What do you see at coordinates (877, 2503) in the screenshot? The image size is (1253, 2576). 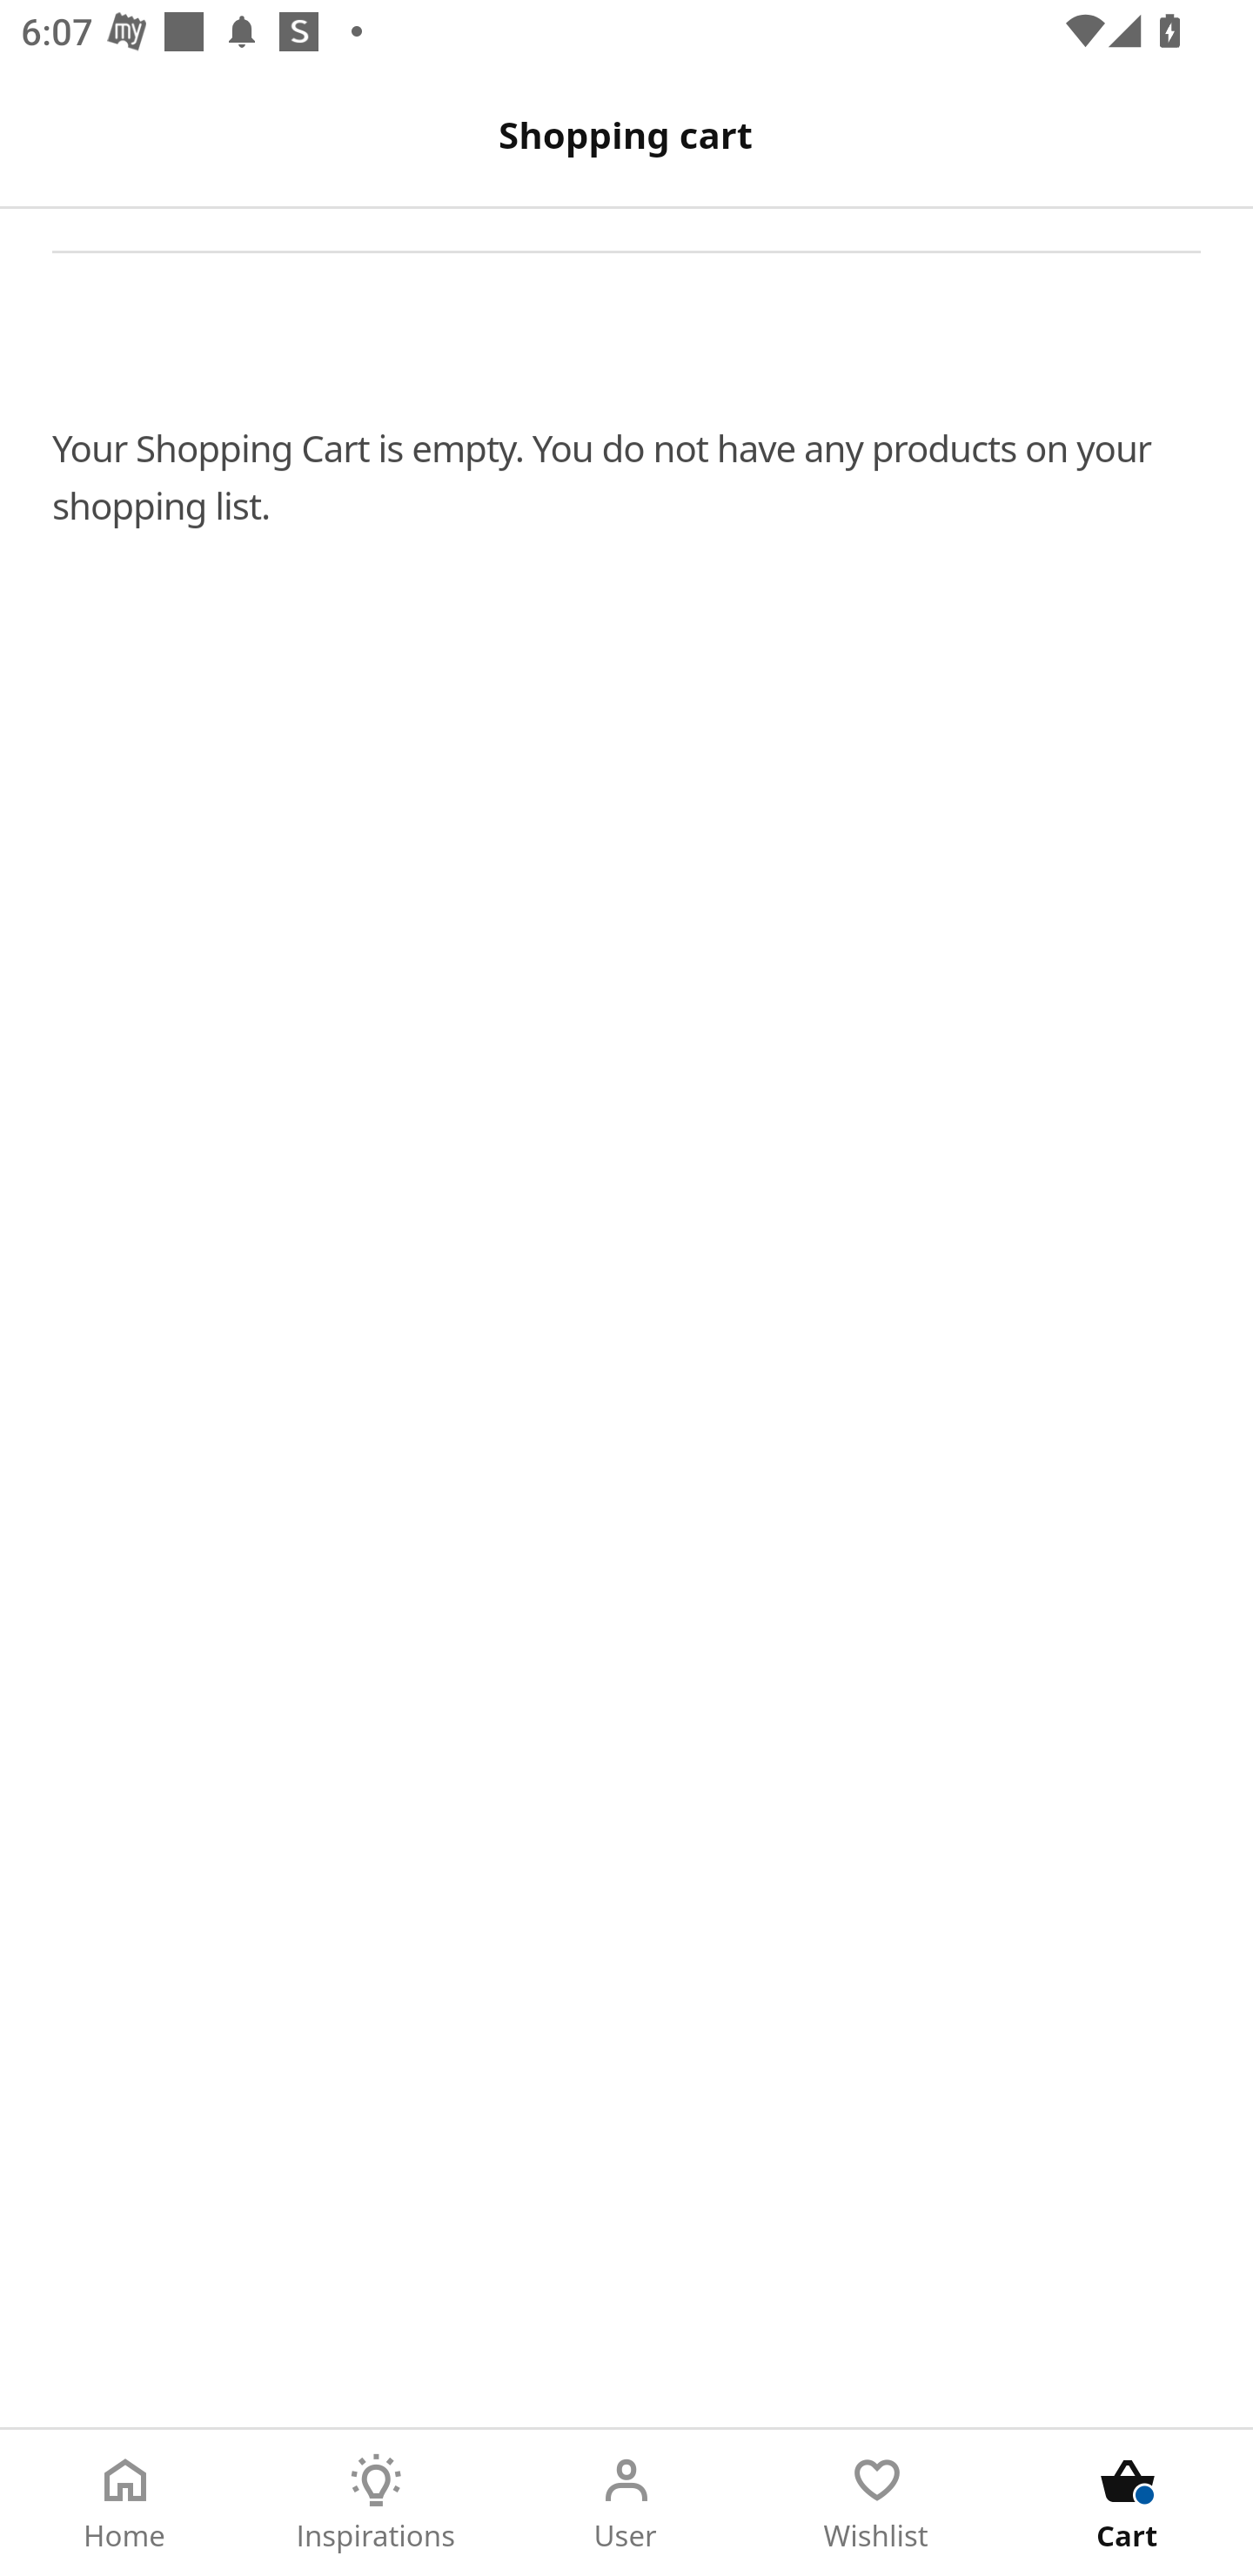 I see `Wishlist
Tab 4 of 5` at bounding box center [877, 2503].